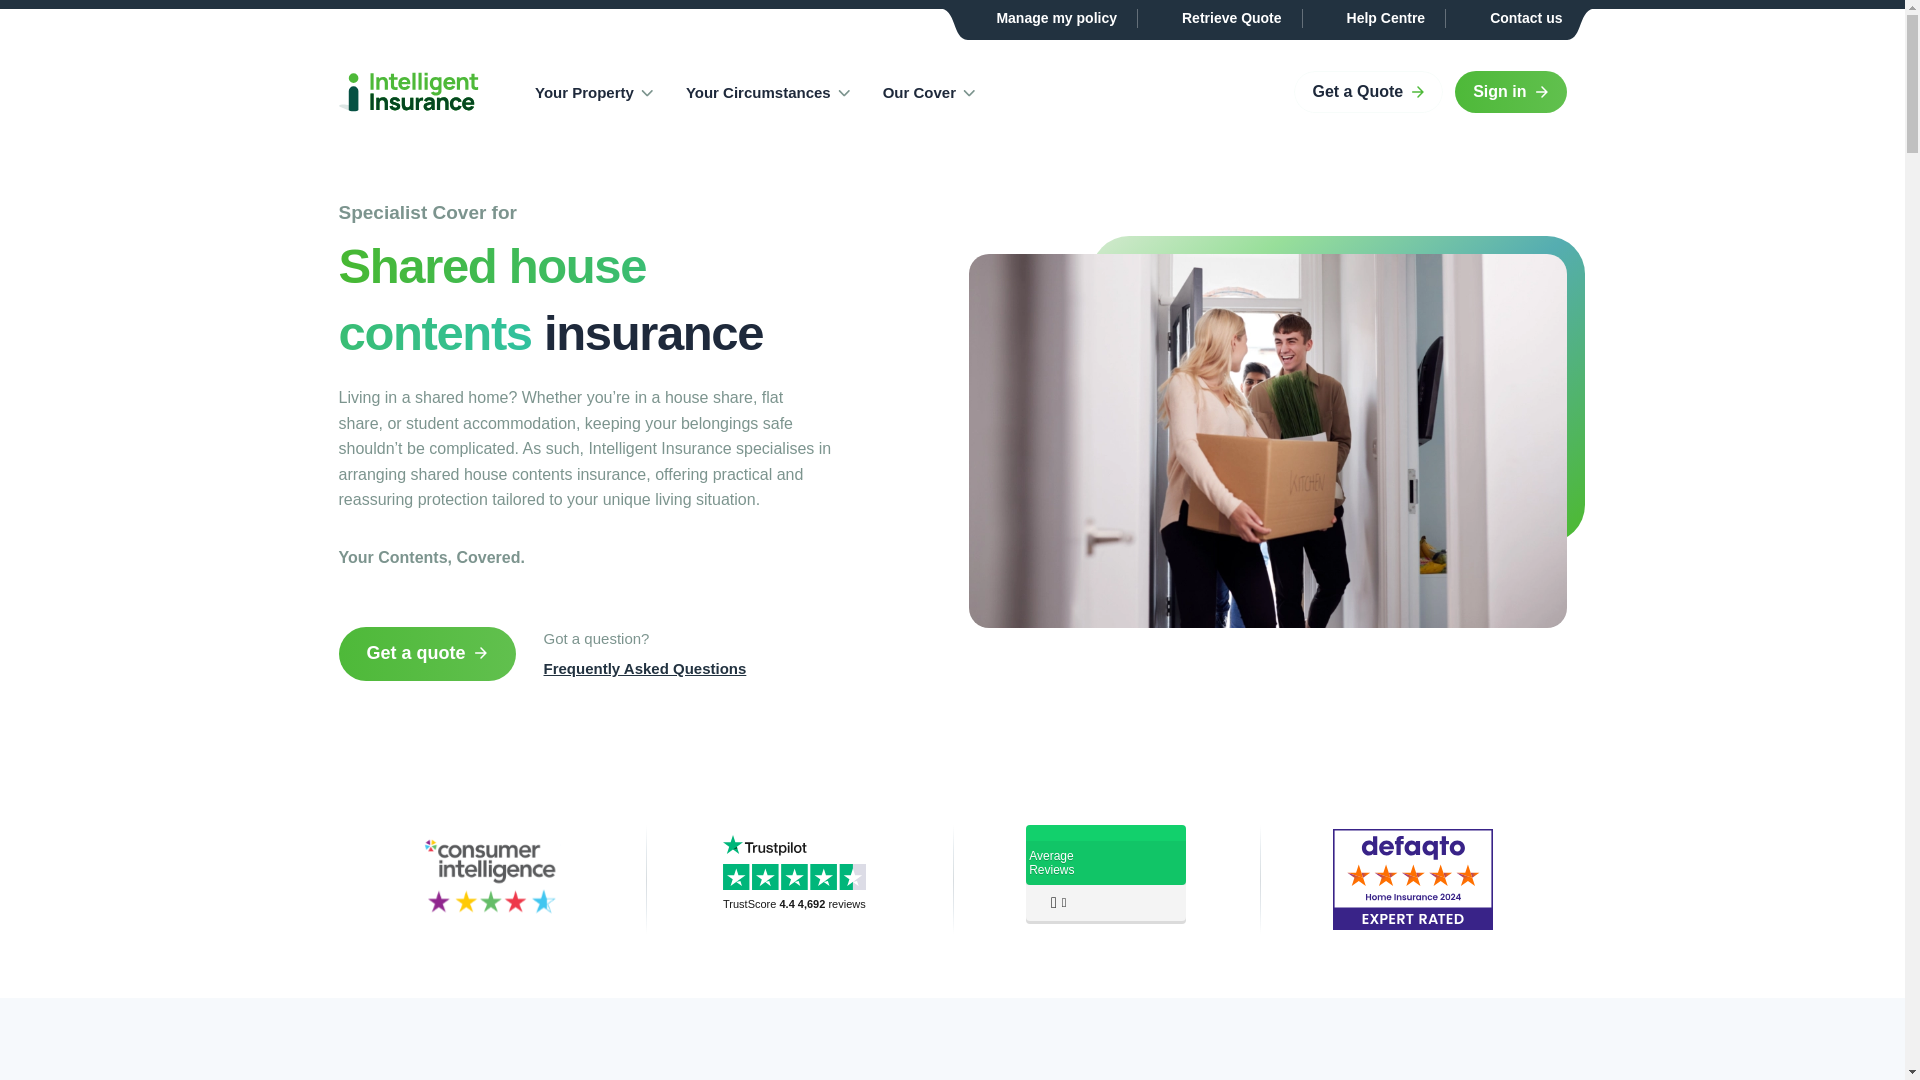 The image size is (1920, 1080). Describe the element at coordinates (798, 905) in the screenshot. I see `Customer reviews powered by Trustpilot` at that location.